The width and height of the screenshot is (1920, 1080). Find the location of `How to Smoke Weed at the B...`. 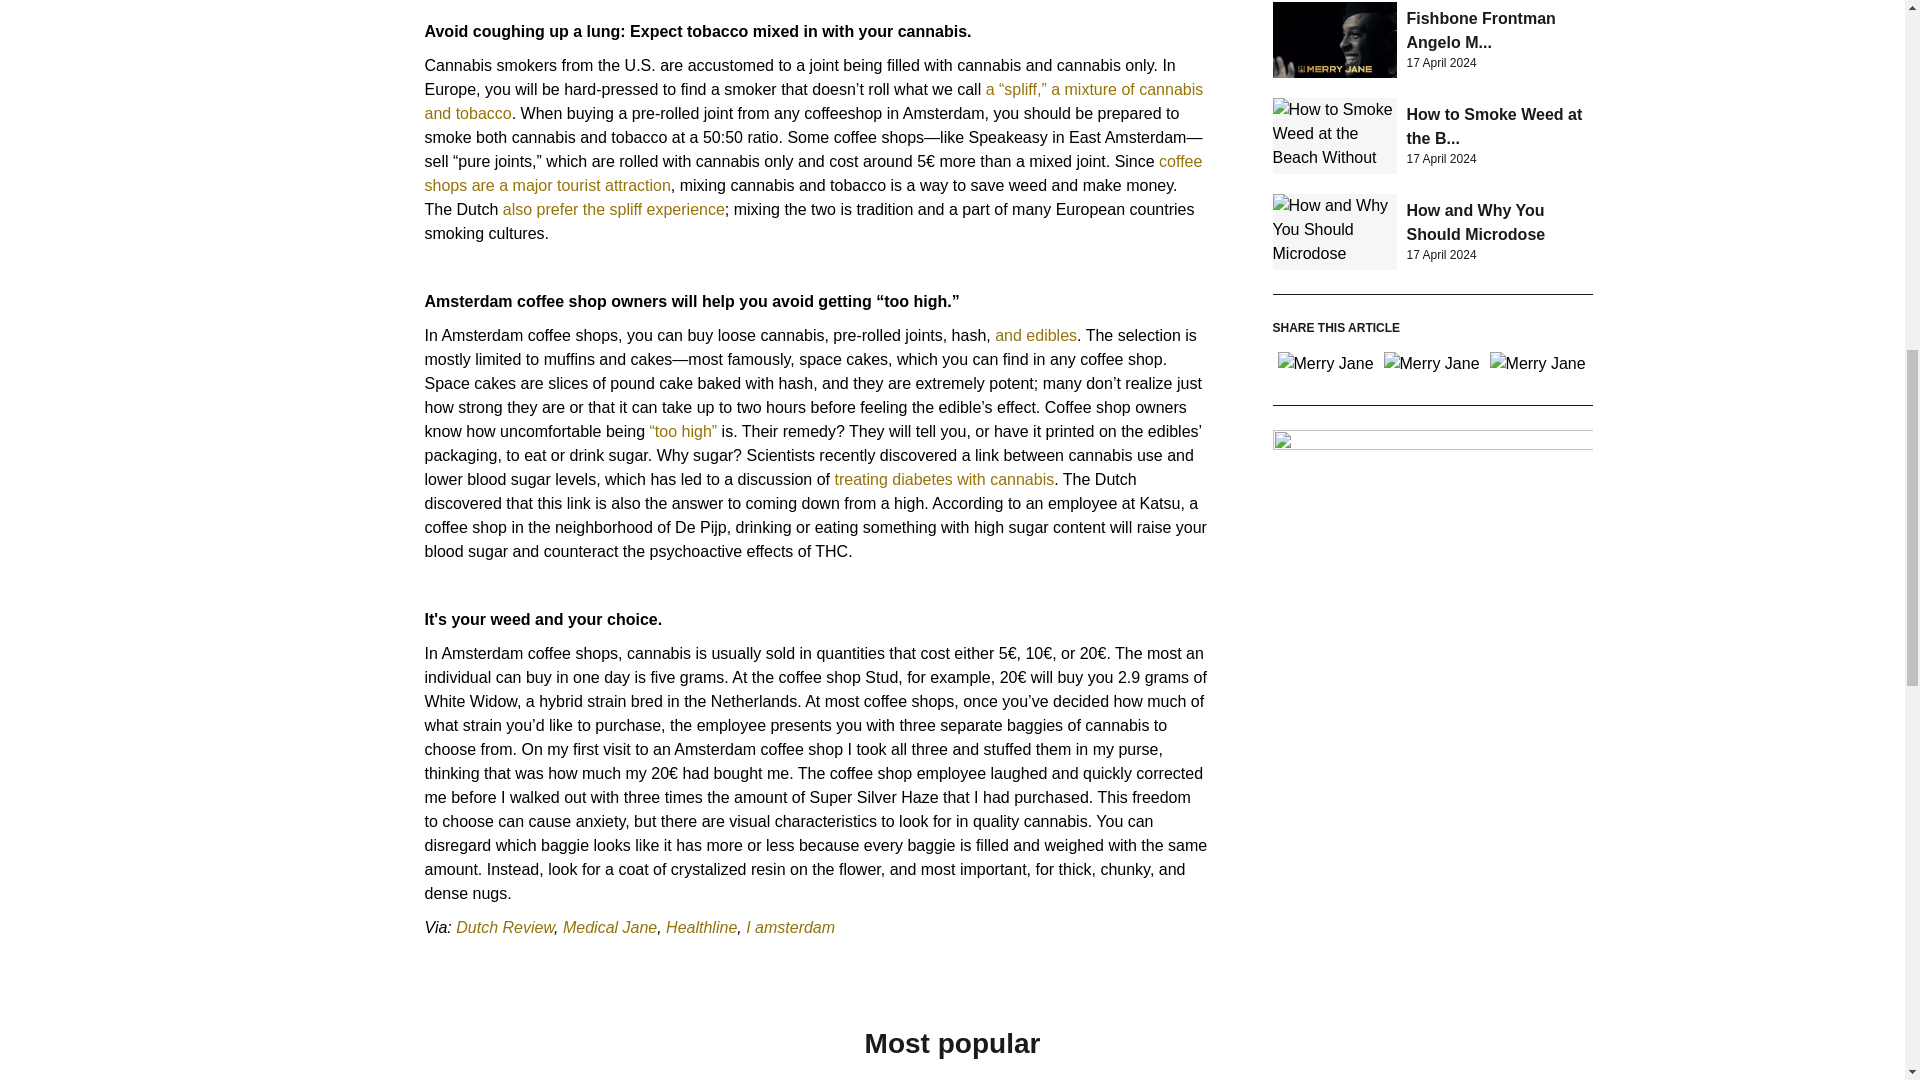

How to Smoke Weed at the B... is located at coordinates (1494, 126).